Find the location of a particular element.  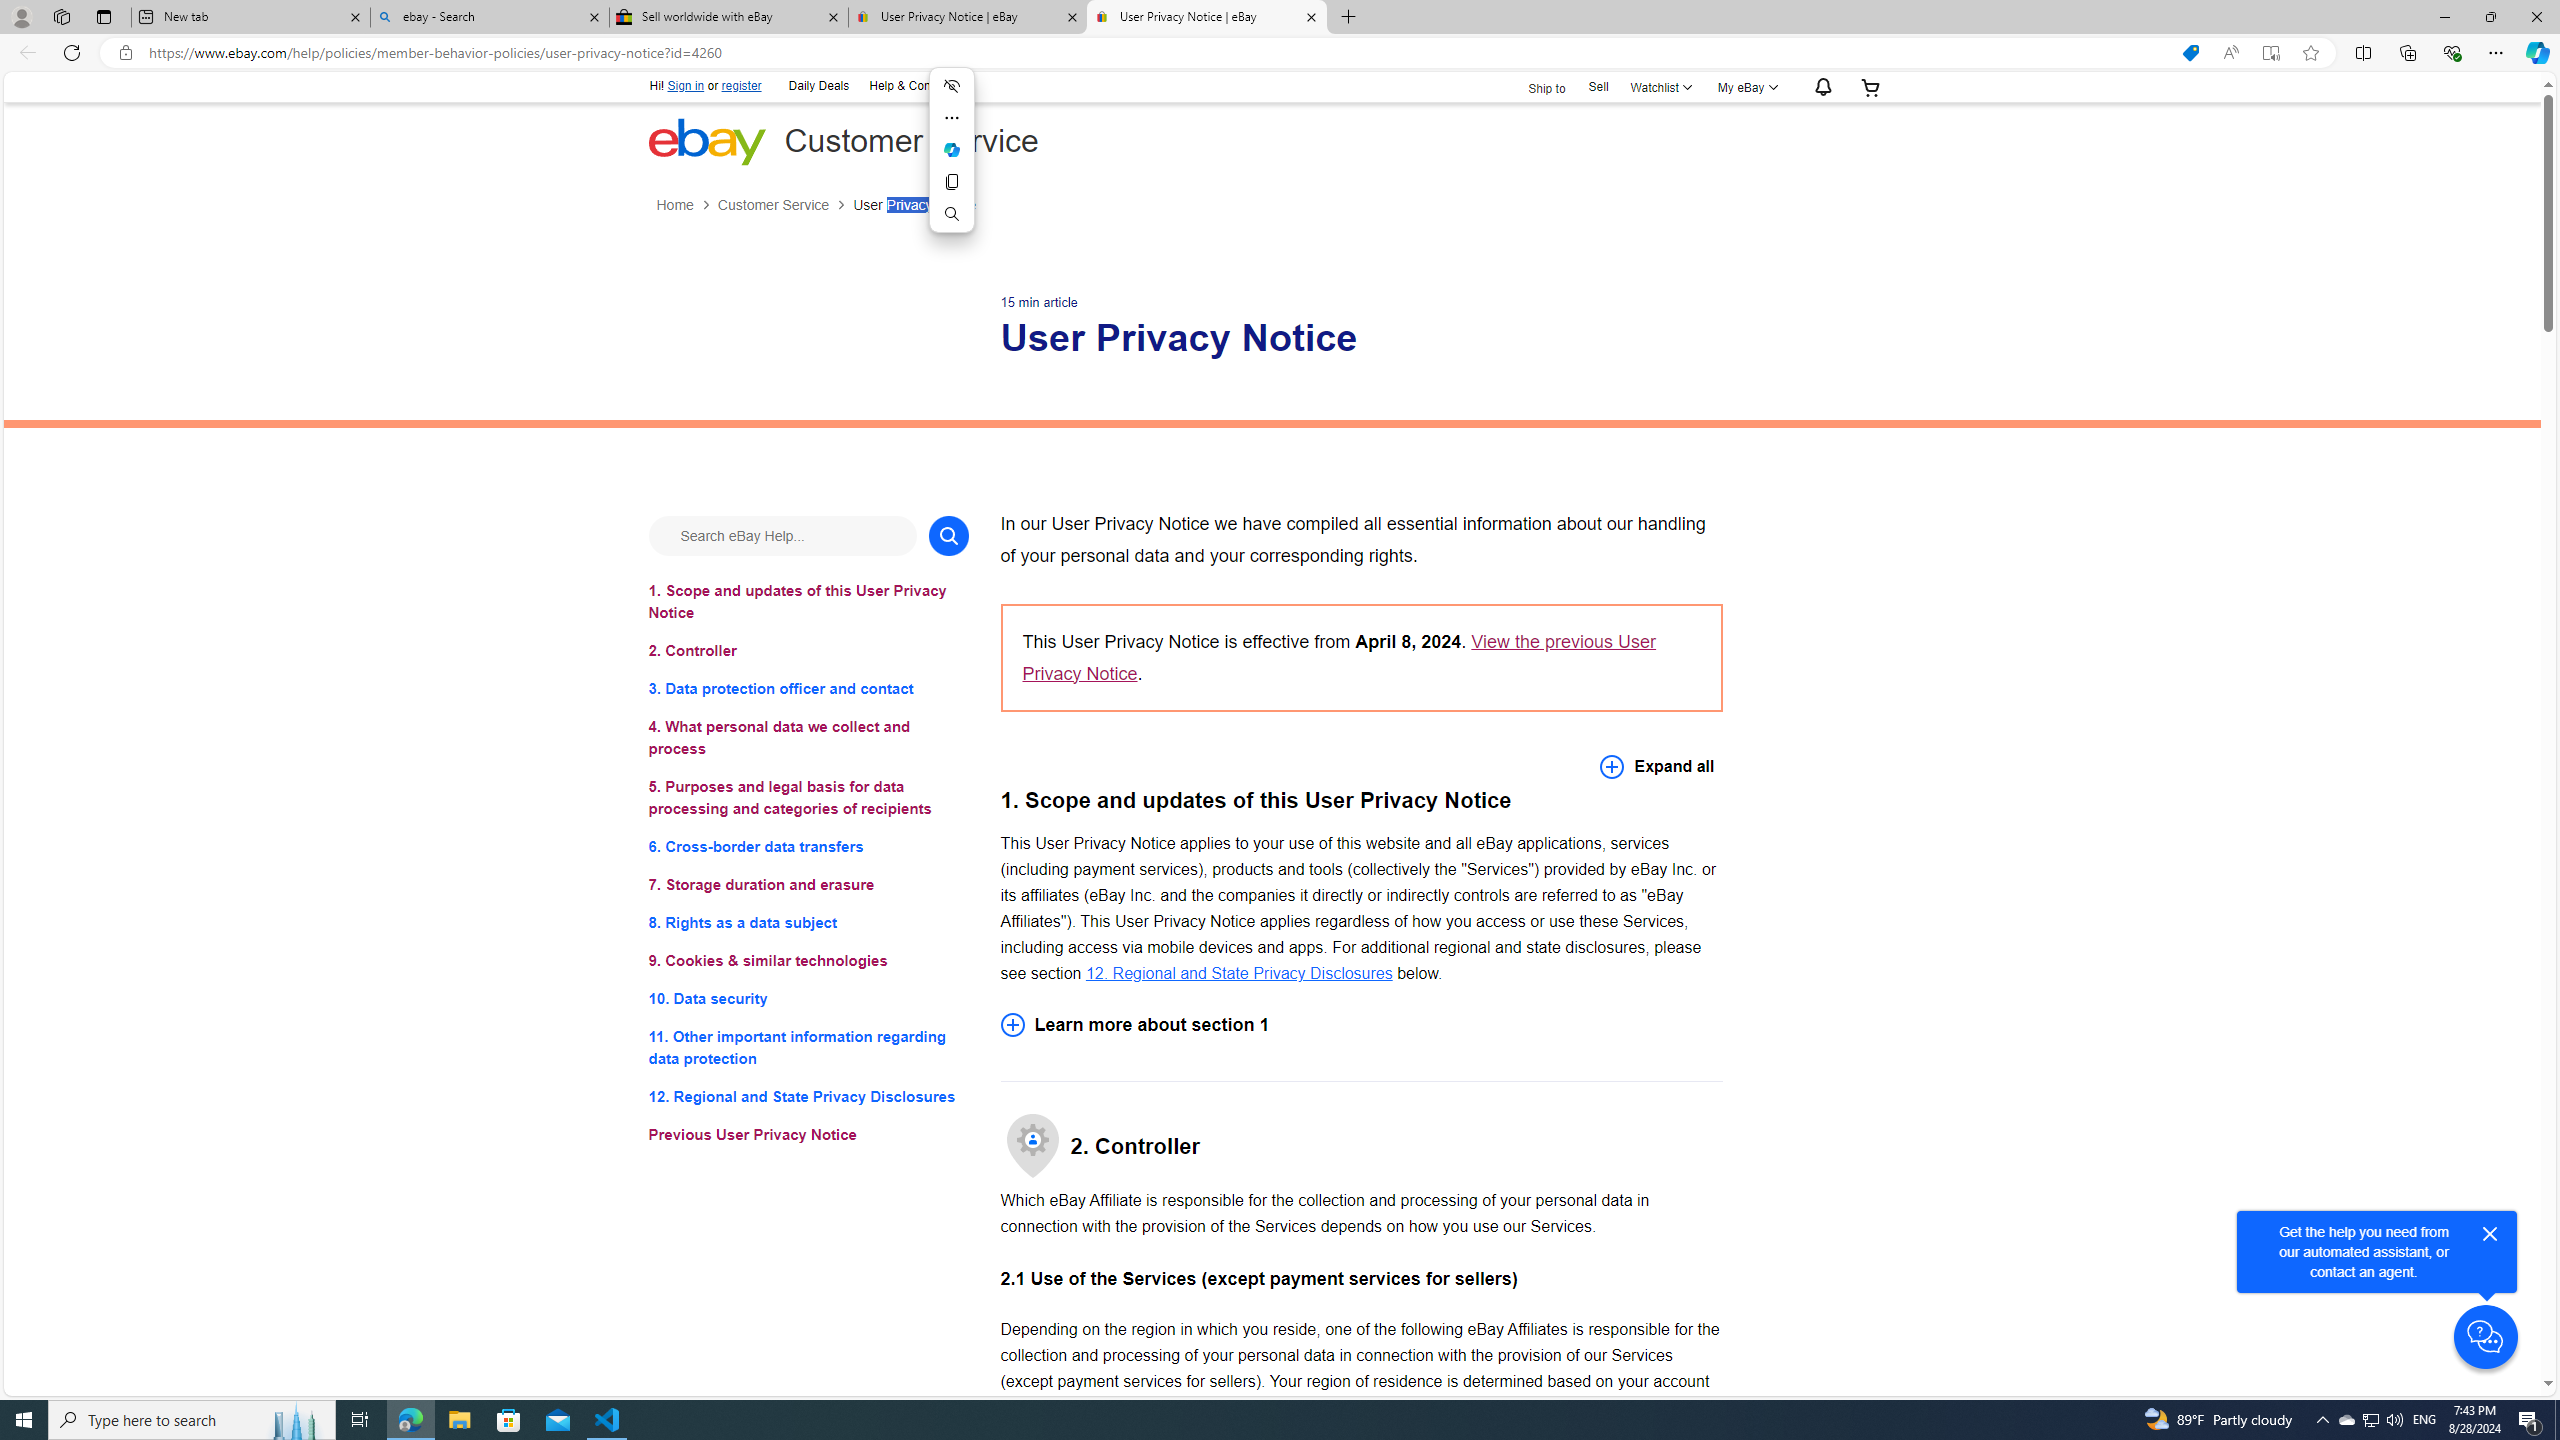

11. Other important information regarding data protection is located at coordinates (808, 1048).